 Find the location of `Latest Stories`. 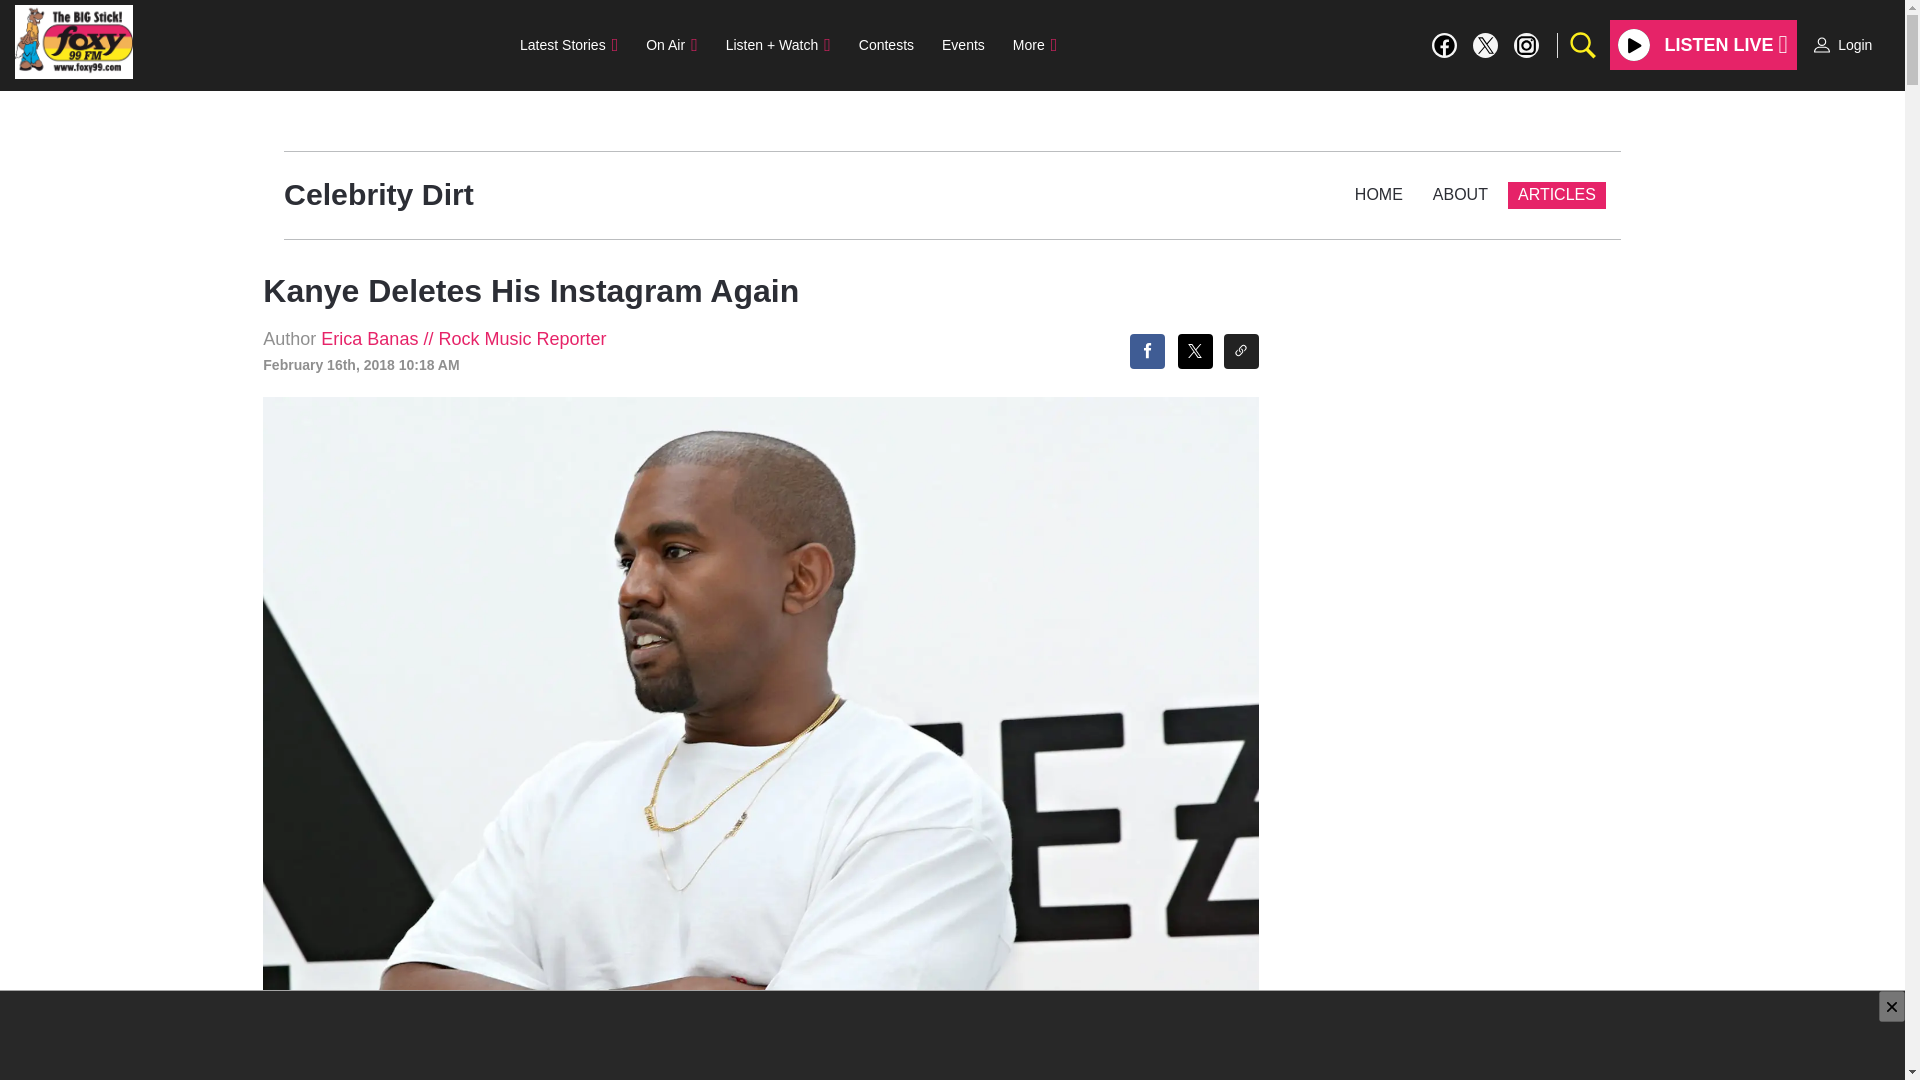

Latest Stories is located at coordinates (568, 44).